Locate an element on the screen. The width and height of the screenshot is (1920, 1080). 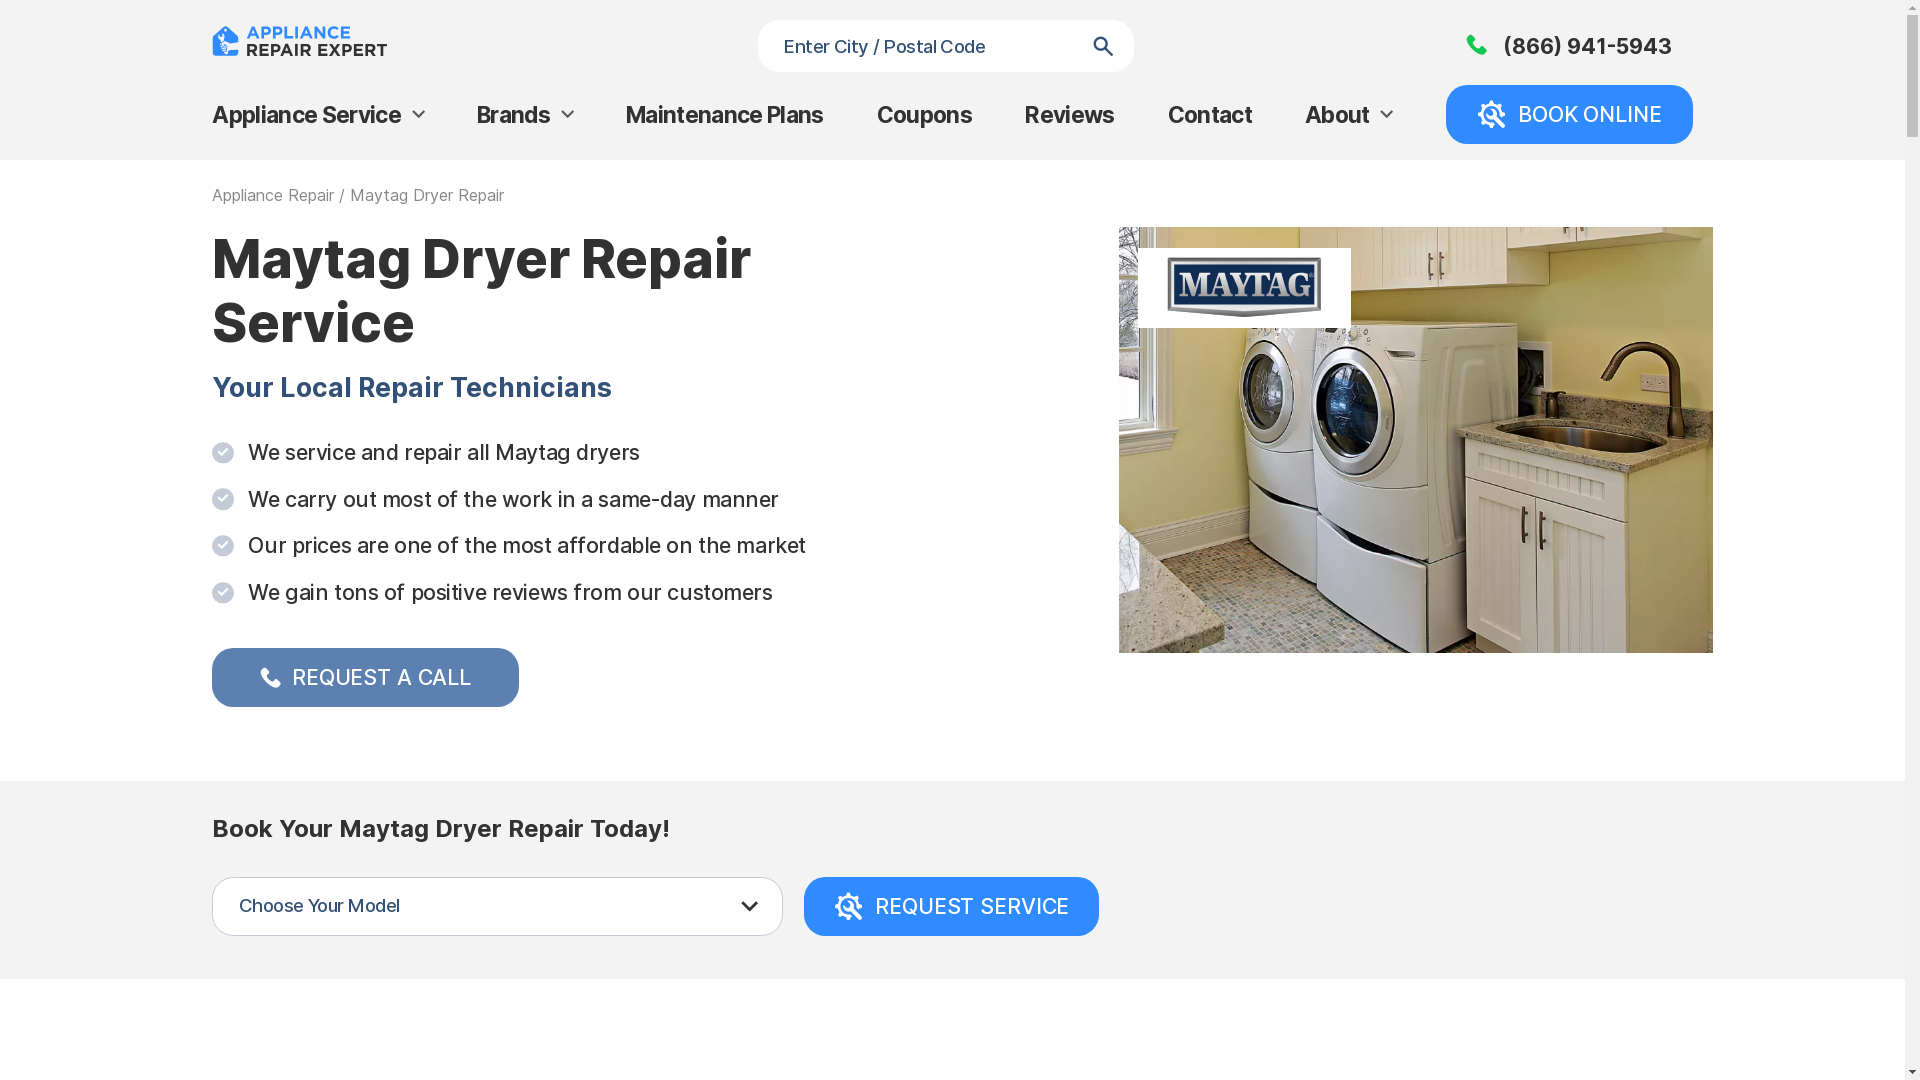
REQUEST A CALL is located at coordinates (366, 678).